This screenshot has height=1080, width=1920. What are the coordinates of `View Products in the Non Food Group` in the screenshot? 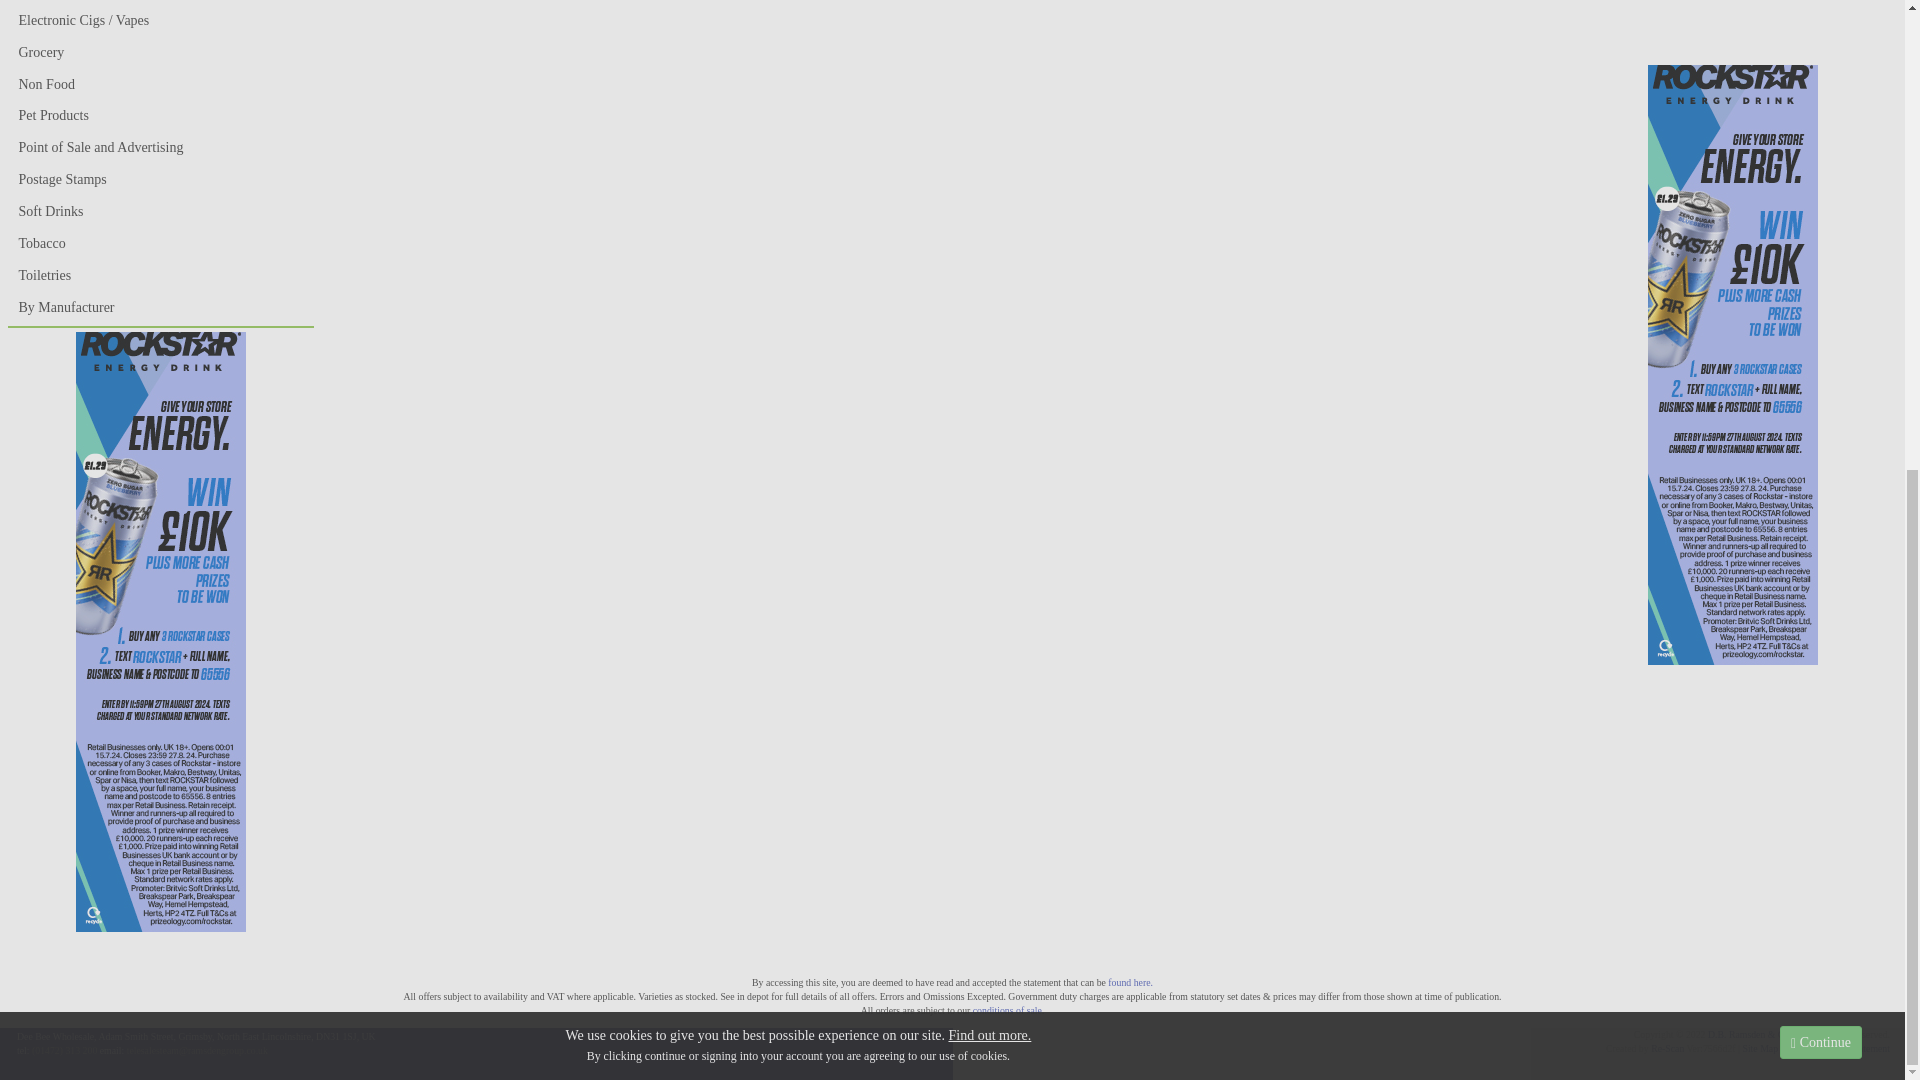 It's located at (161, 84).